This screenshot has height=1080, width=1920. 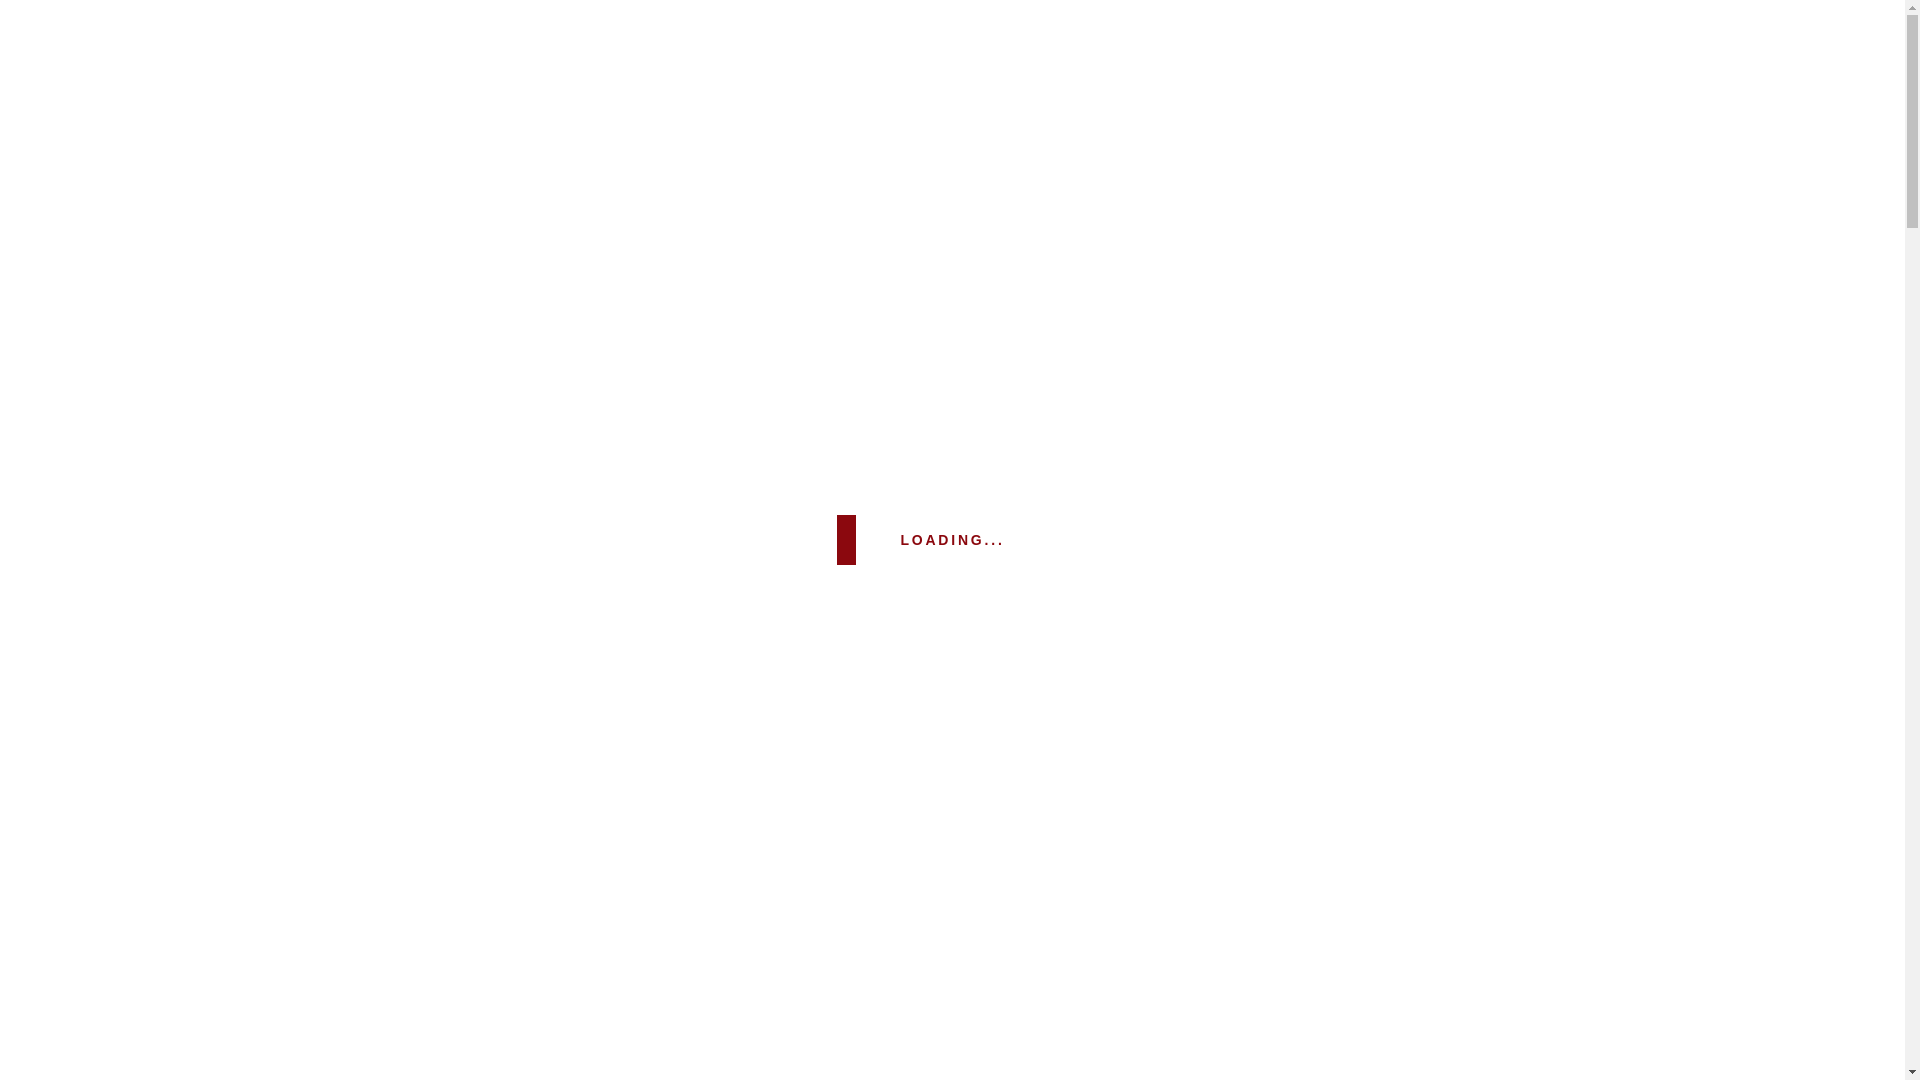 What do you see at coordinates (482, 108) in the screenshot?
I see `ABOUT US` at bounding box center [482, 108].